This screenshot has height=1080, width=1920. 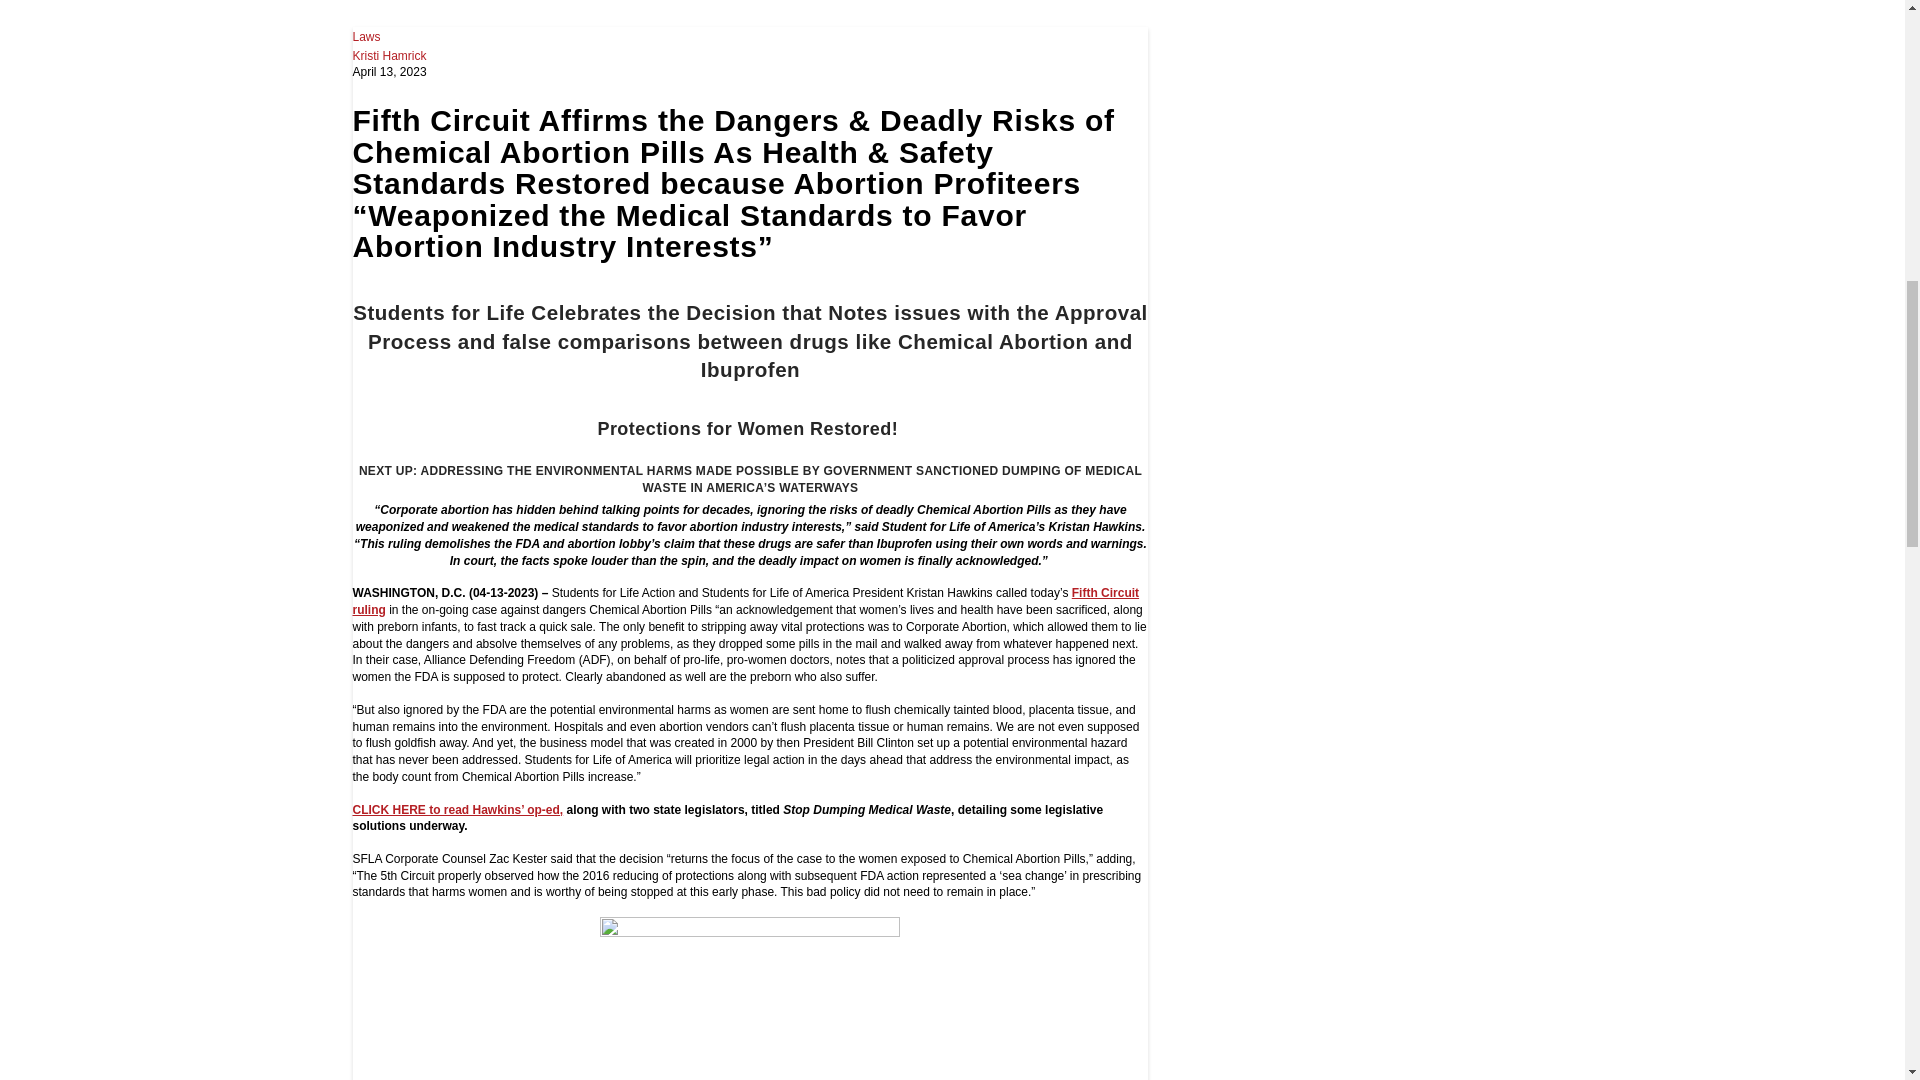 I want to click on Kristi Hamrick, so click(x=388, y=55).